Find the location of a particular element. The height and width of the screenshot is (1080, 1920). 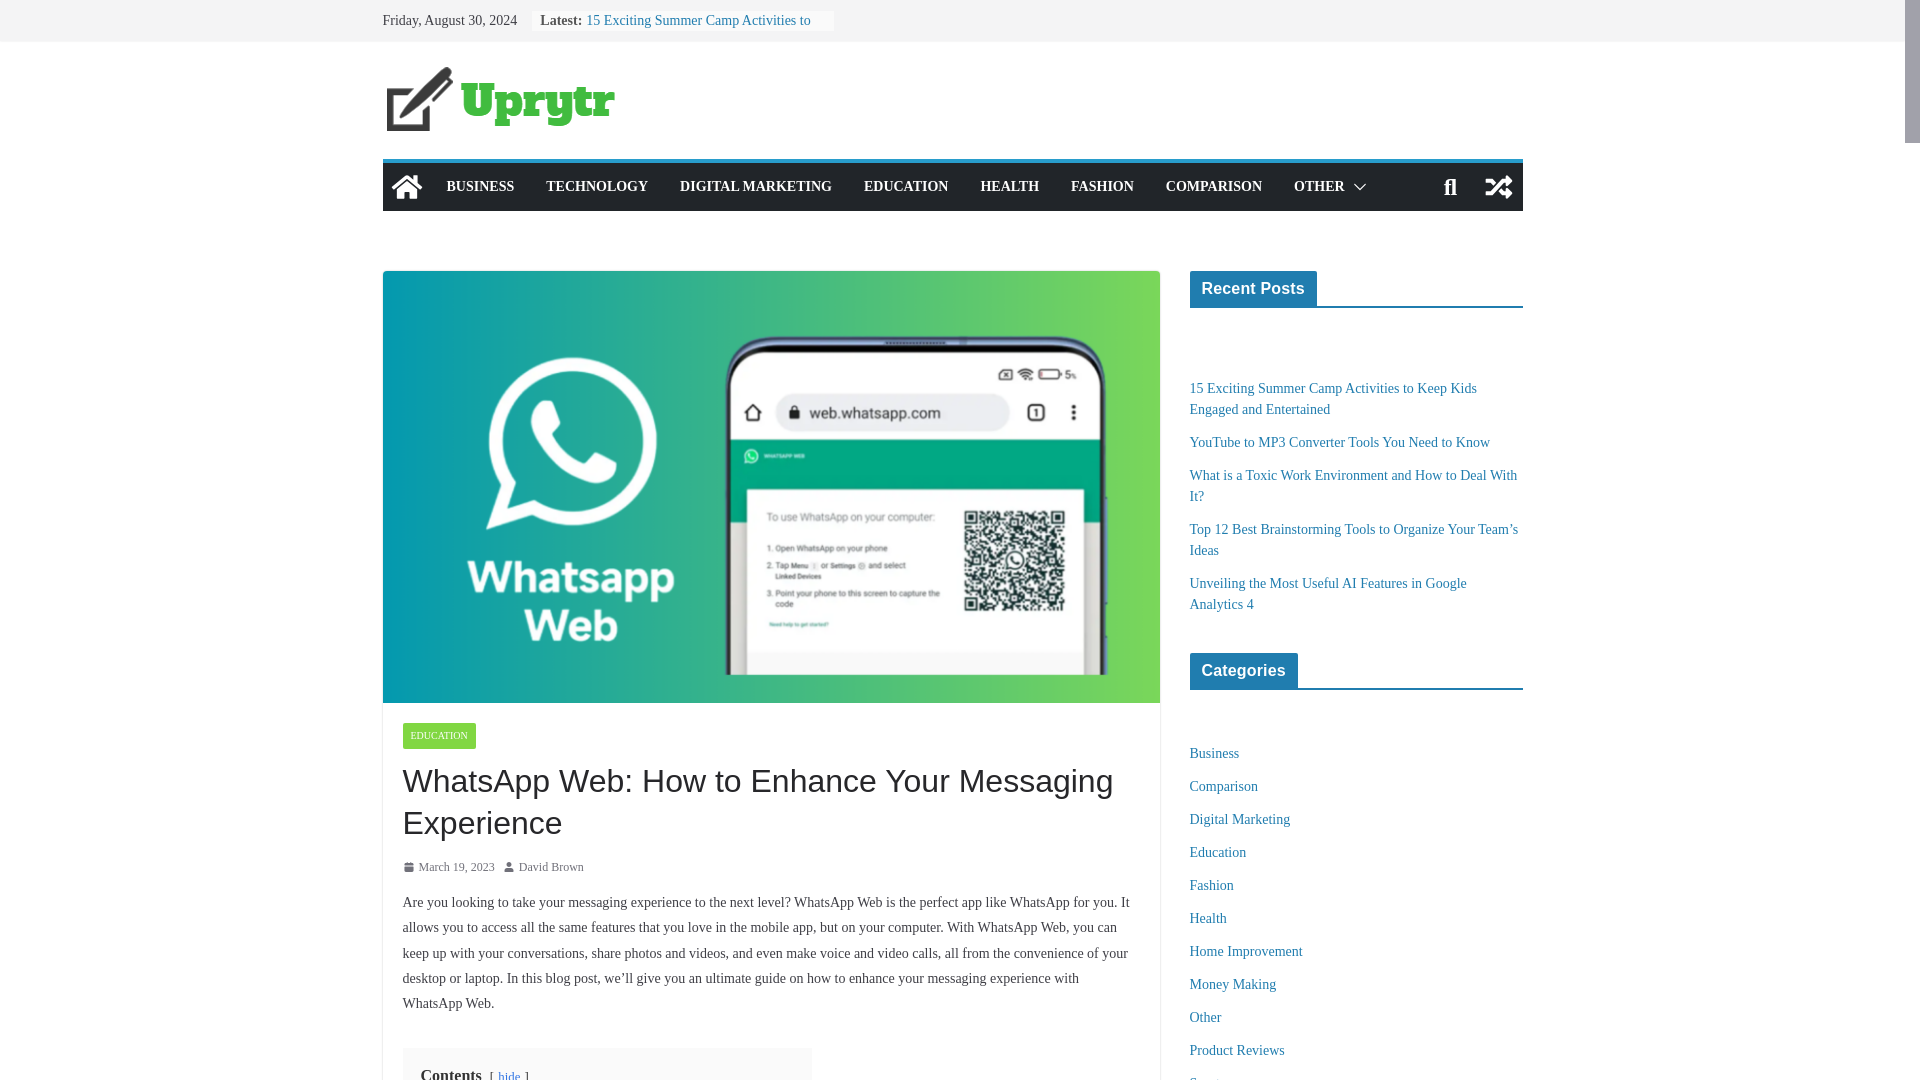

David Brown is located at coordinates (550, 868).